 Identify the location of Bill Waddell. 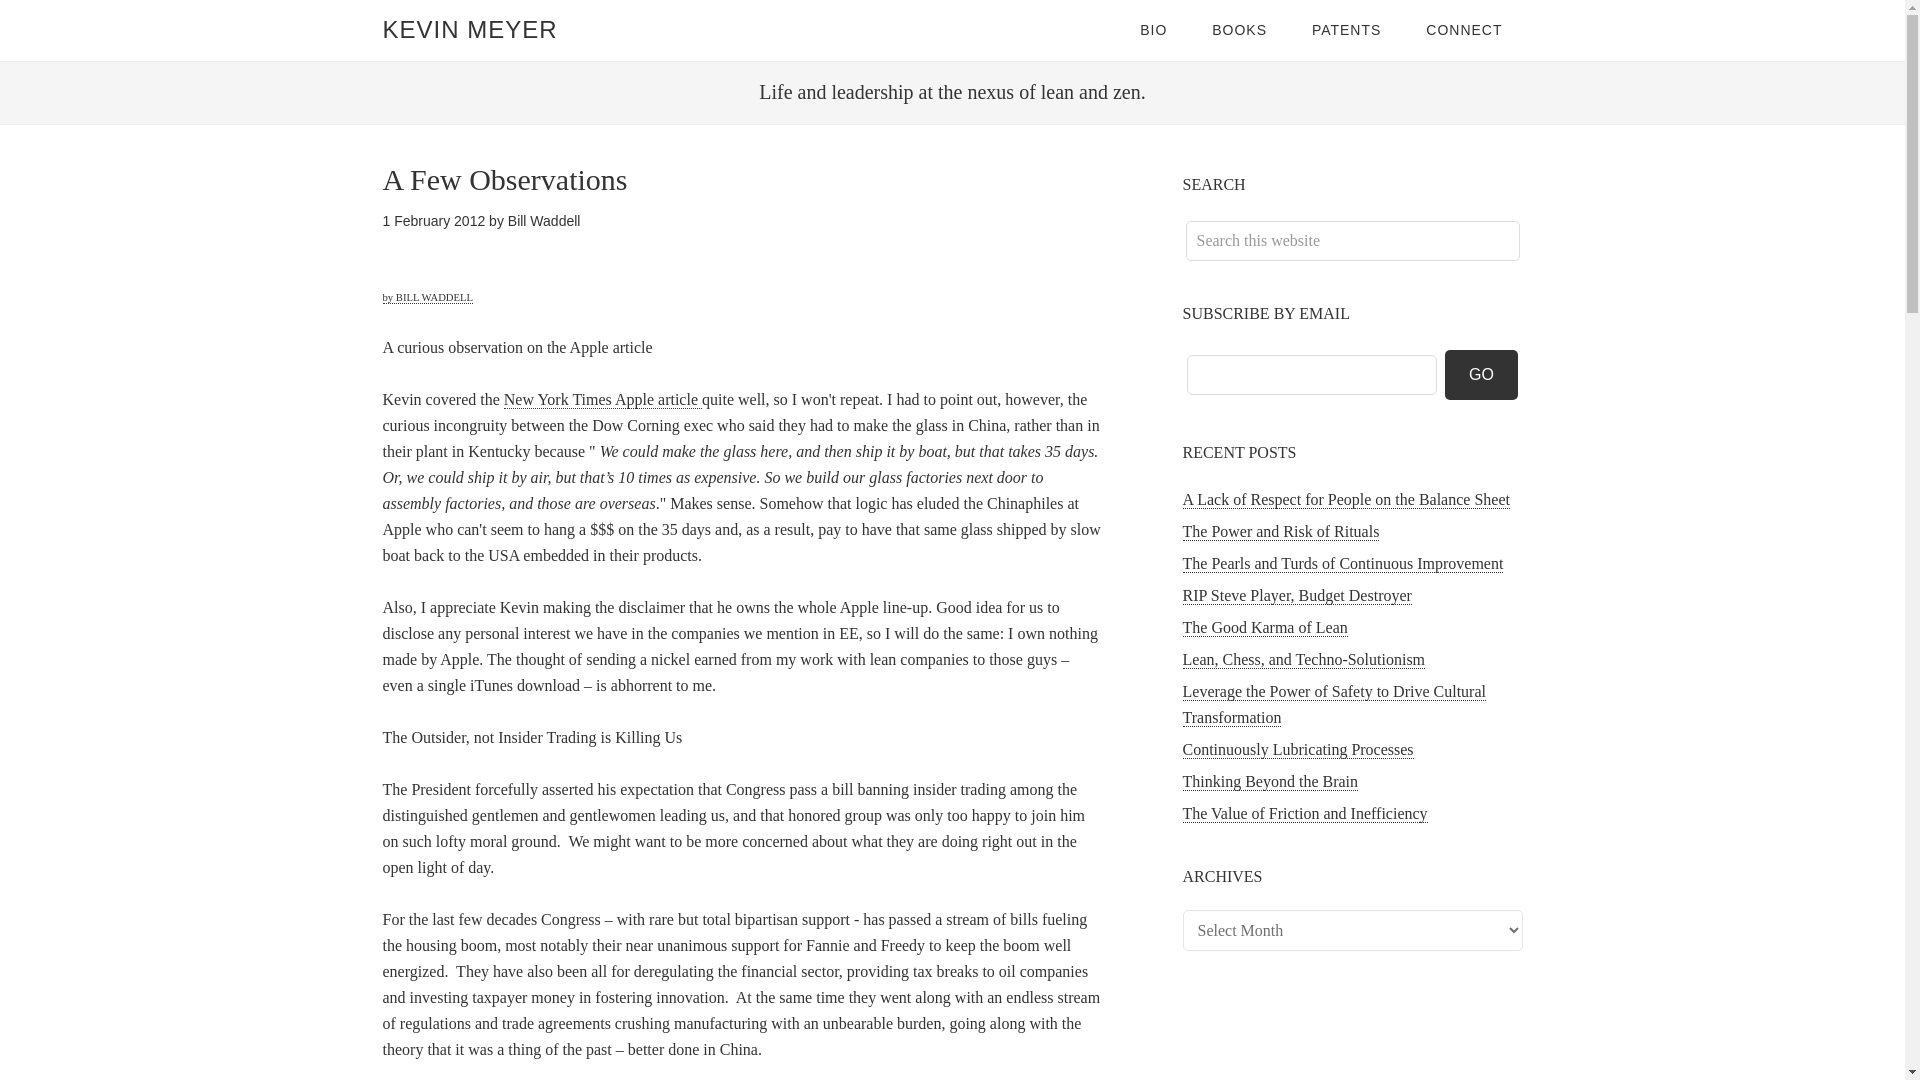
(544, 220).